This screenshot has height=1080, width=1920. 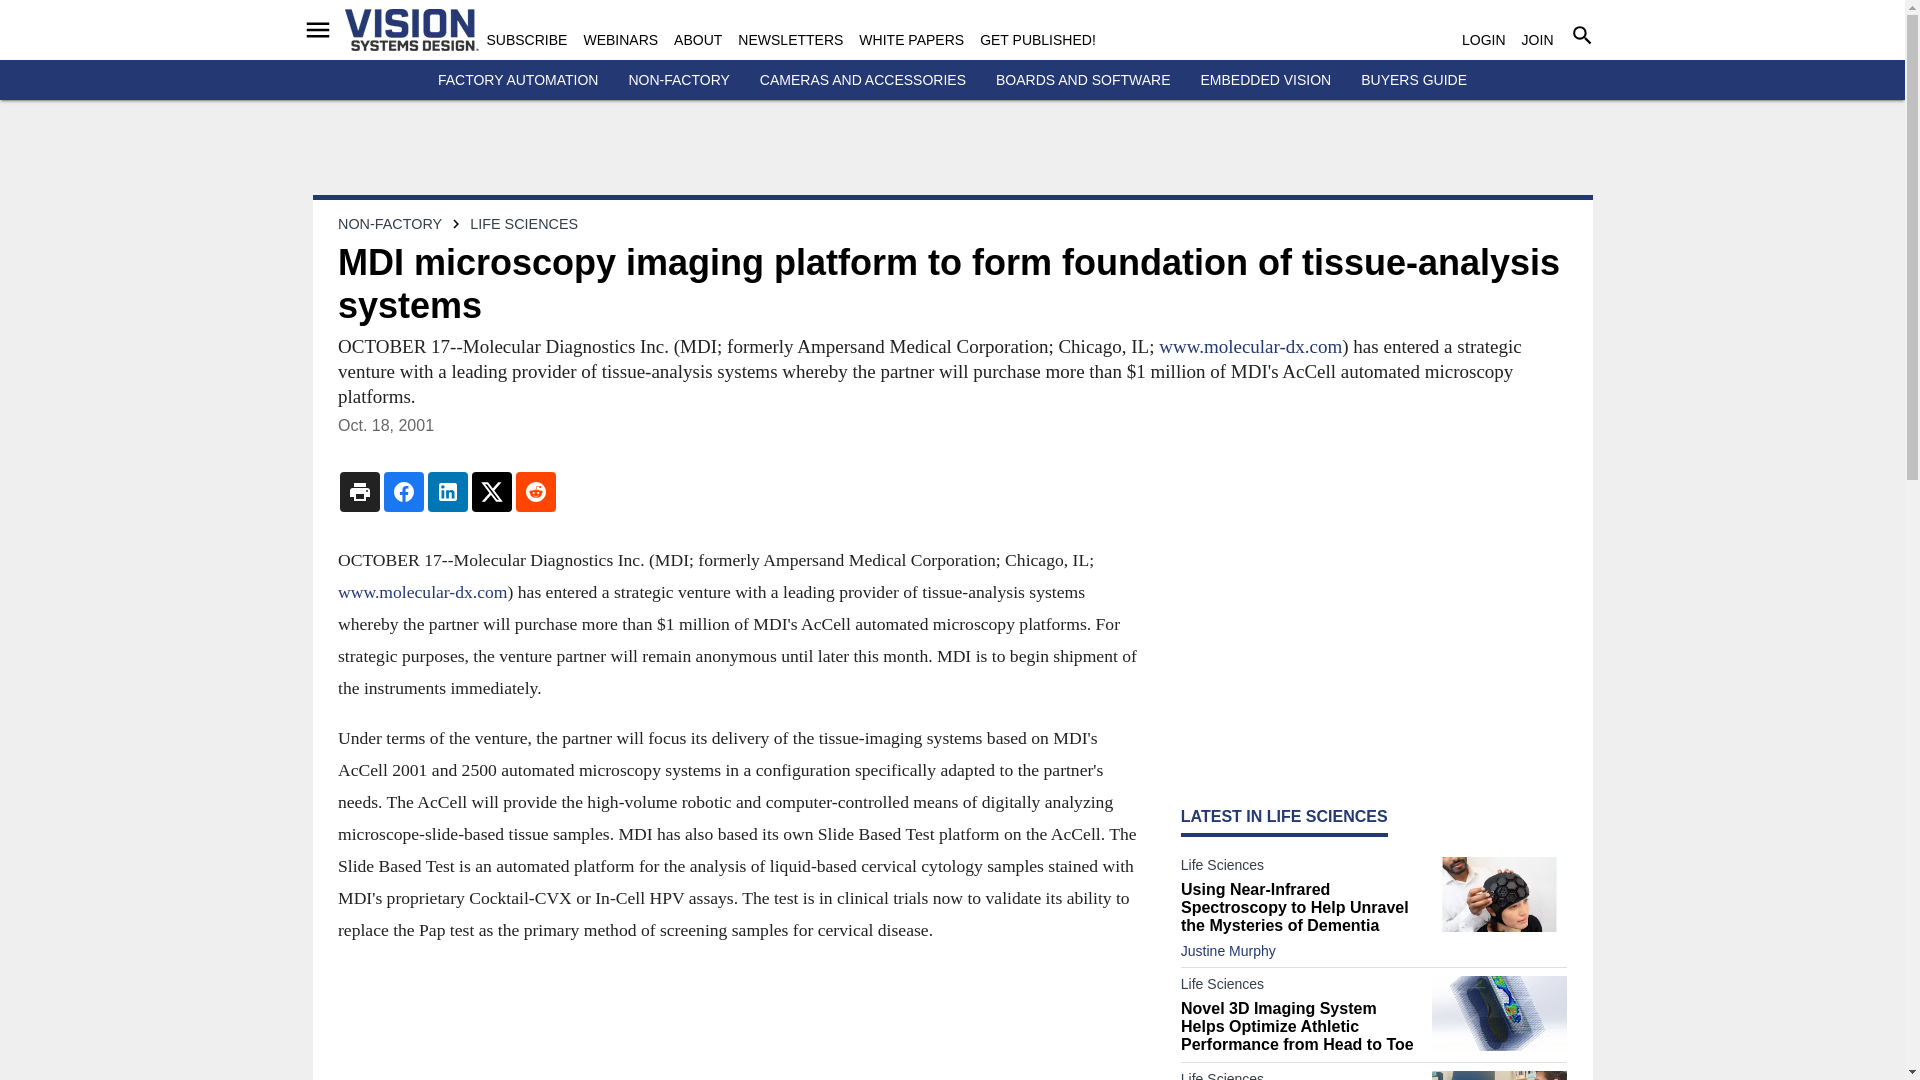 I want to click on WEBINARS, so click(x=620, y=40).